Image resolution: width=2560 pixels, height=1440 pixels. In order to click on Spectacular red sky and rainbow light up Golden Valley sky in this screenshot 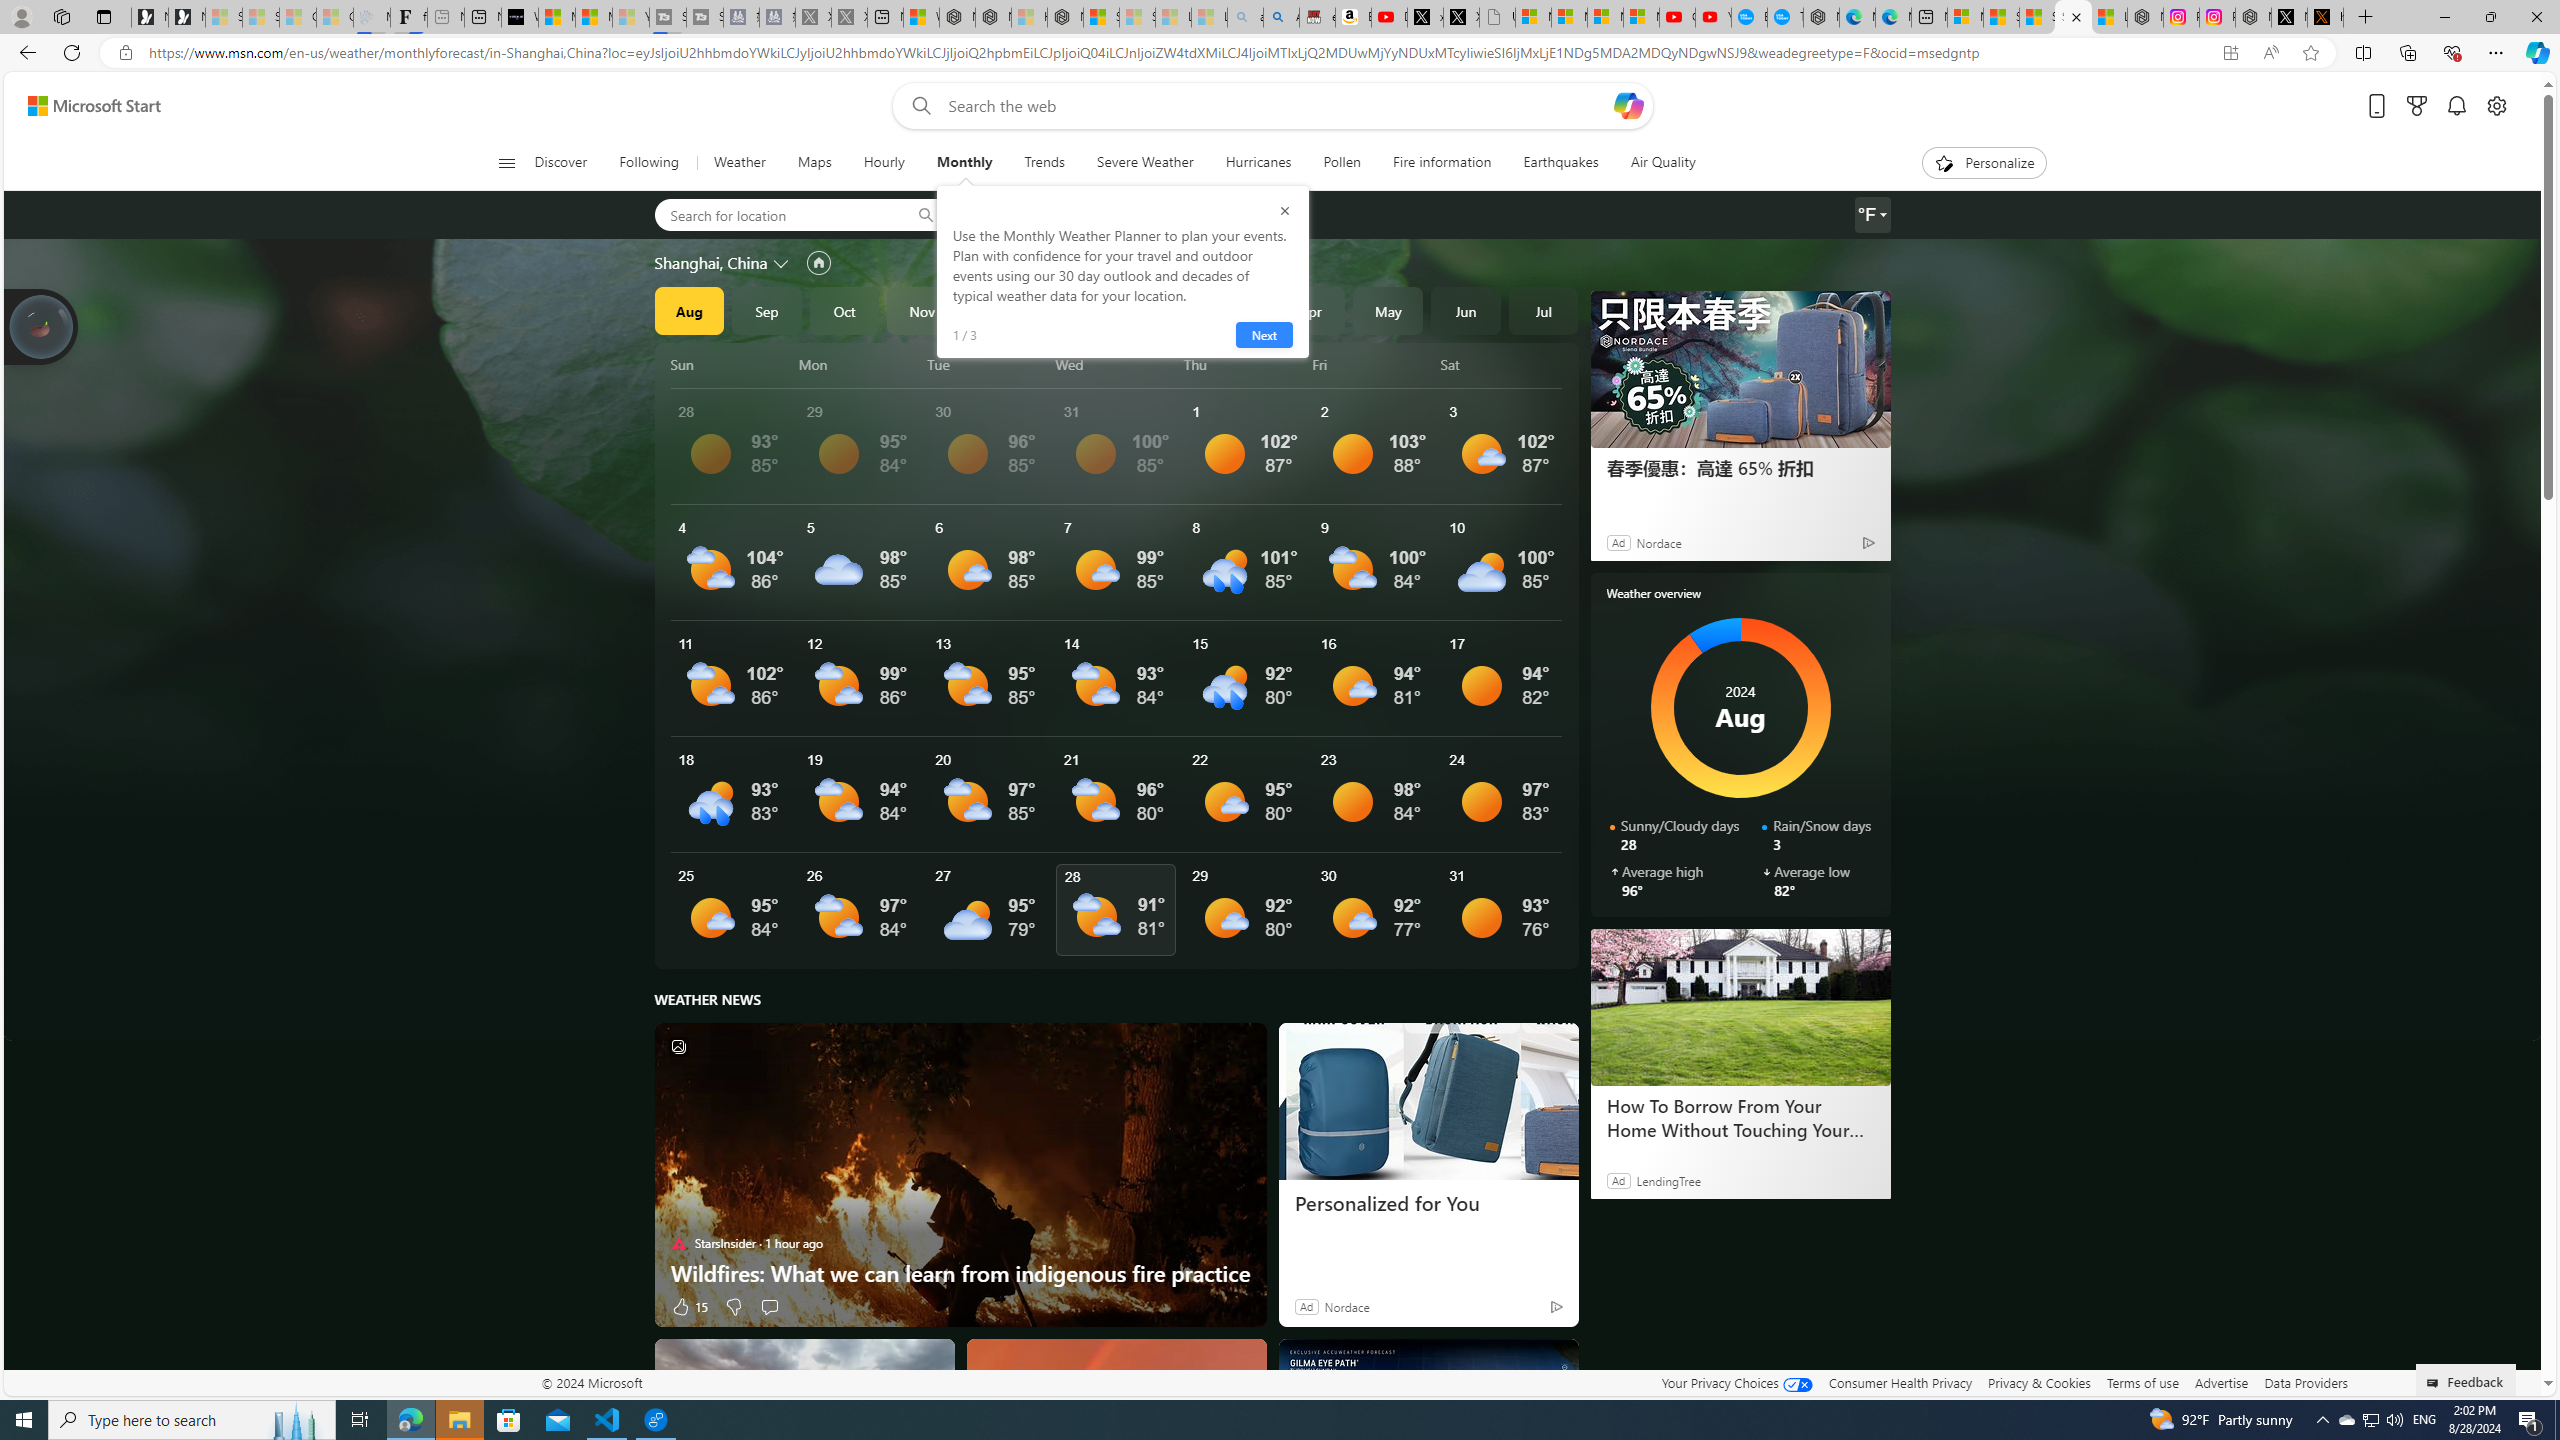, I will do `click(1116, 1416)`.